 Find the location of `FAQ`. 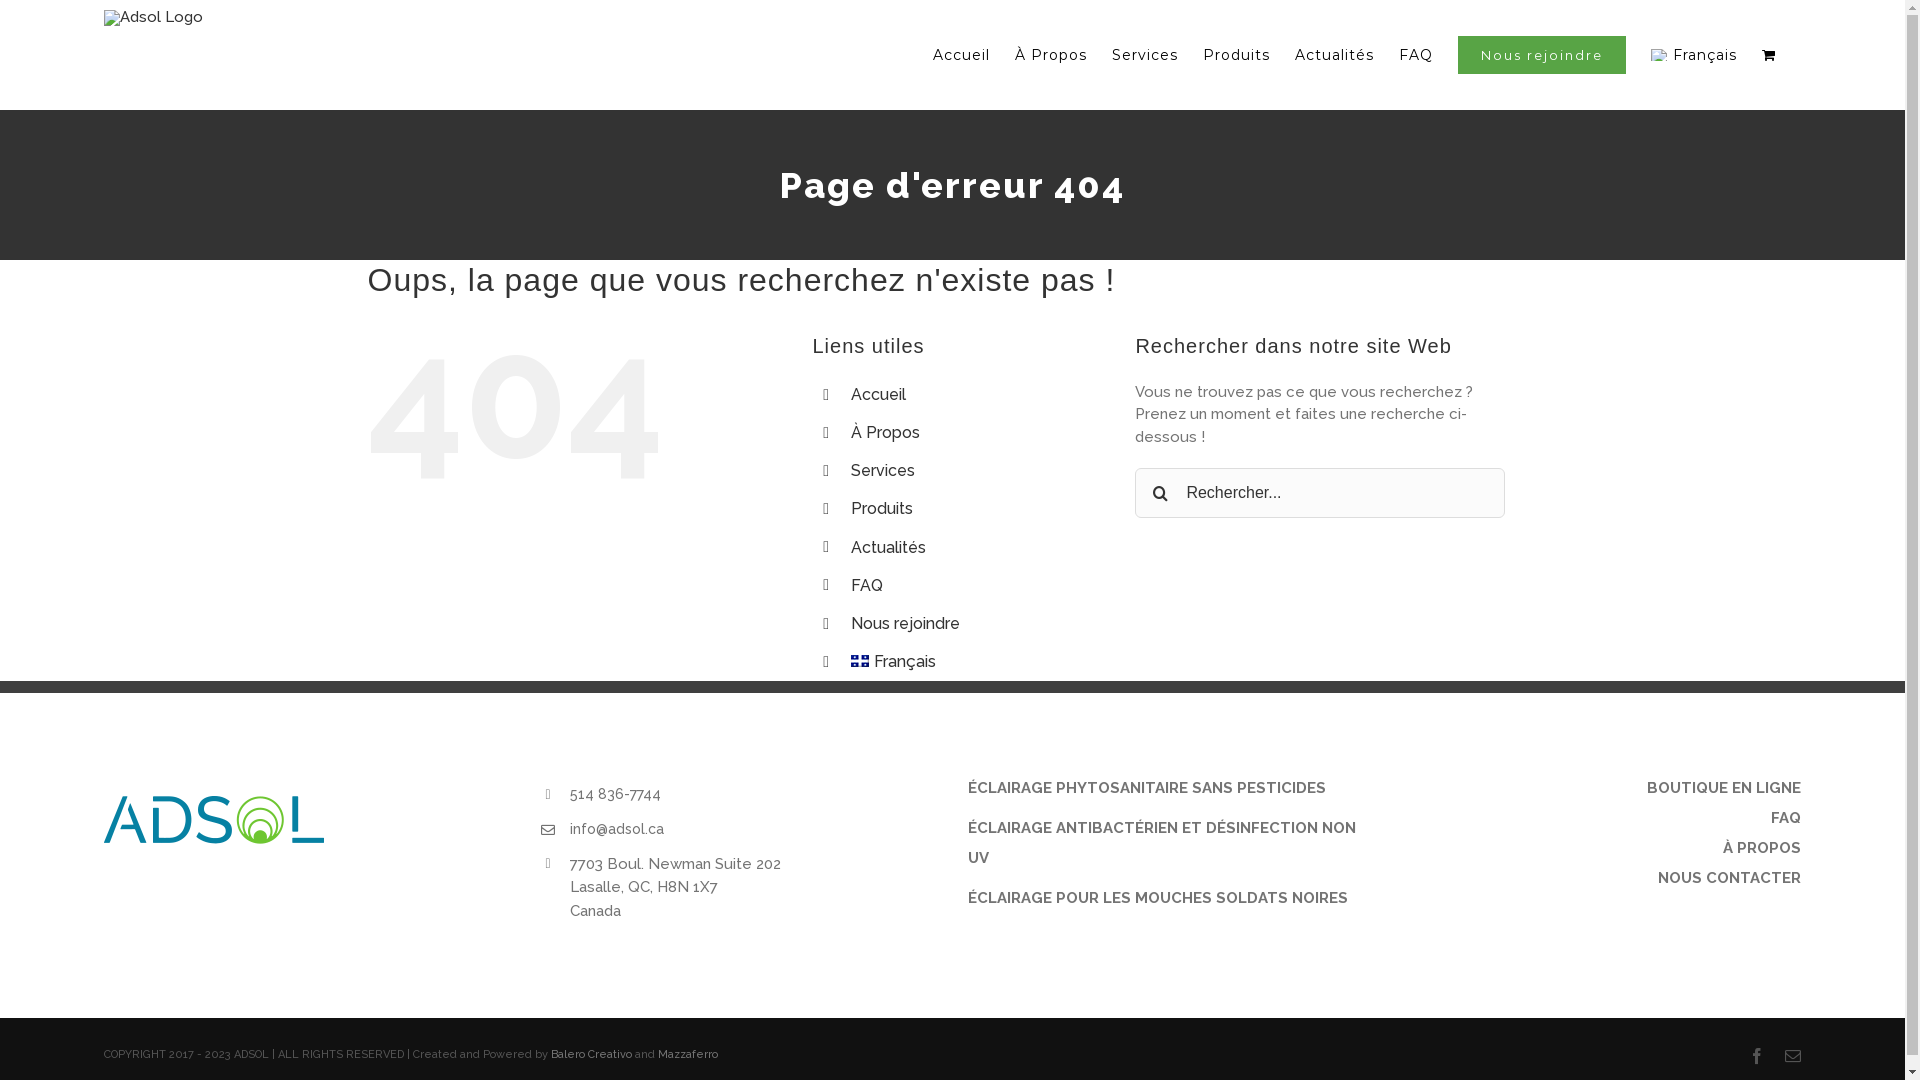

FAQ is located at coordinates (1601, 818).